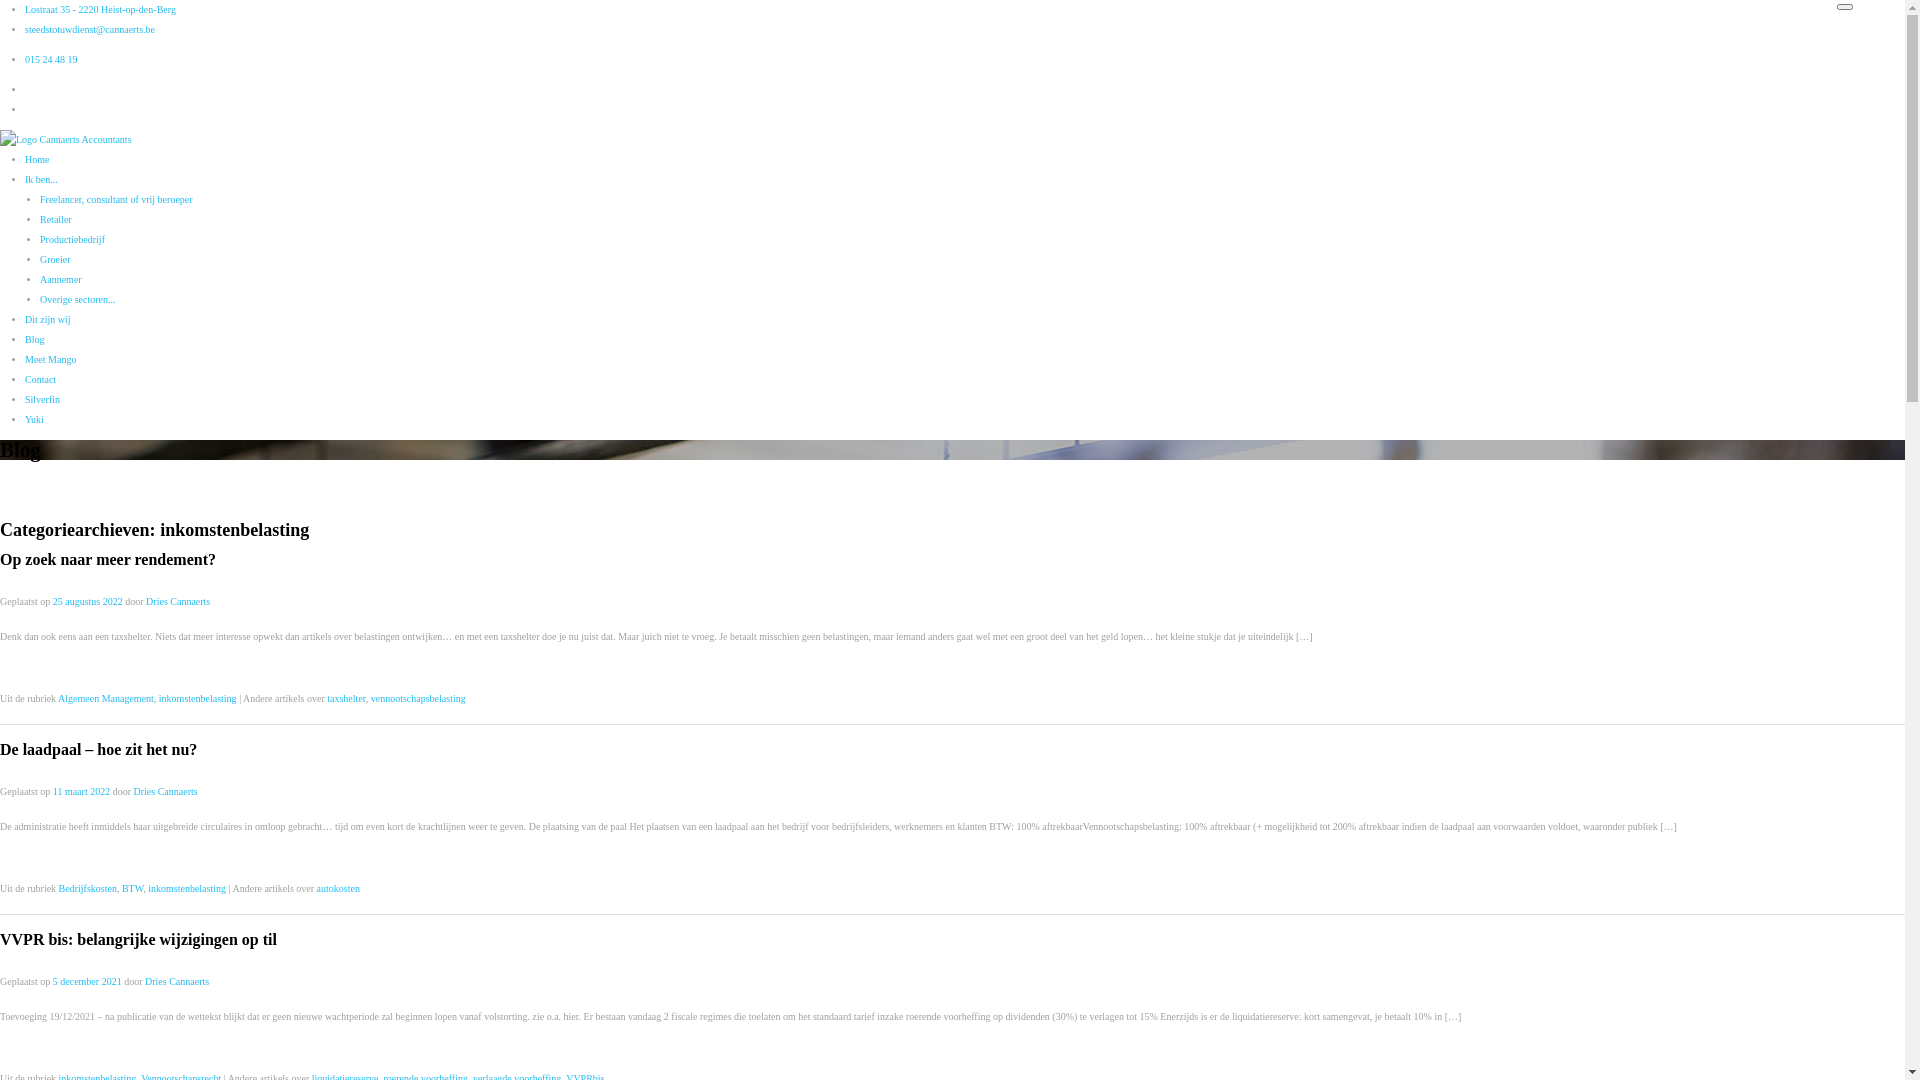  Describe the element at coordinates (338, 888) in the screenshot. I see `autokosten` at that location.